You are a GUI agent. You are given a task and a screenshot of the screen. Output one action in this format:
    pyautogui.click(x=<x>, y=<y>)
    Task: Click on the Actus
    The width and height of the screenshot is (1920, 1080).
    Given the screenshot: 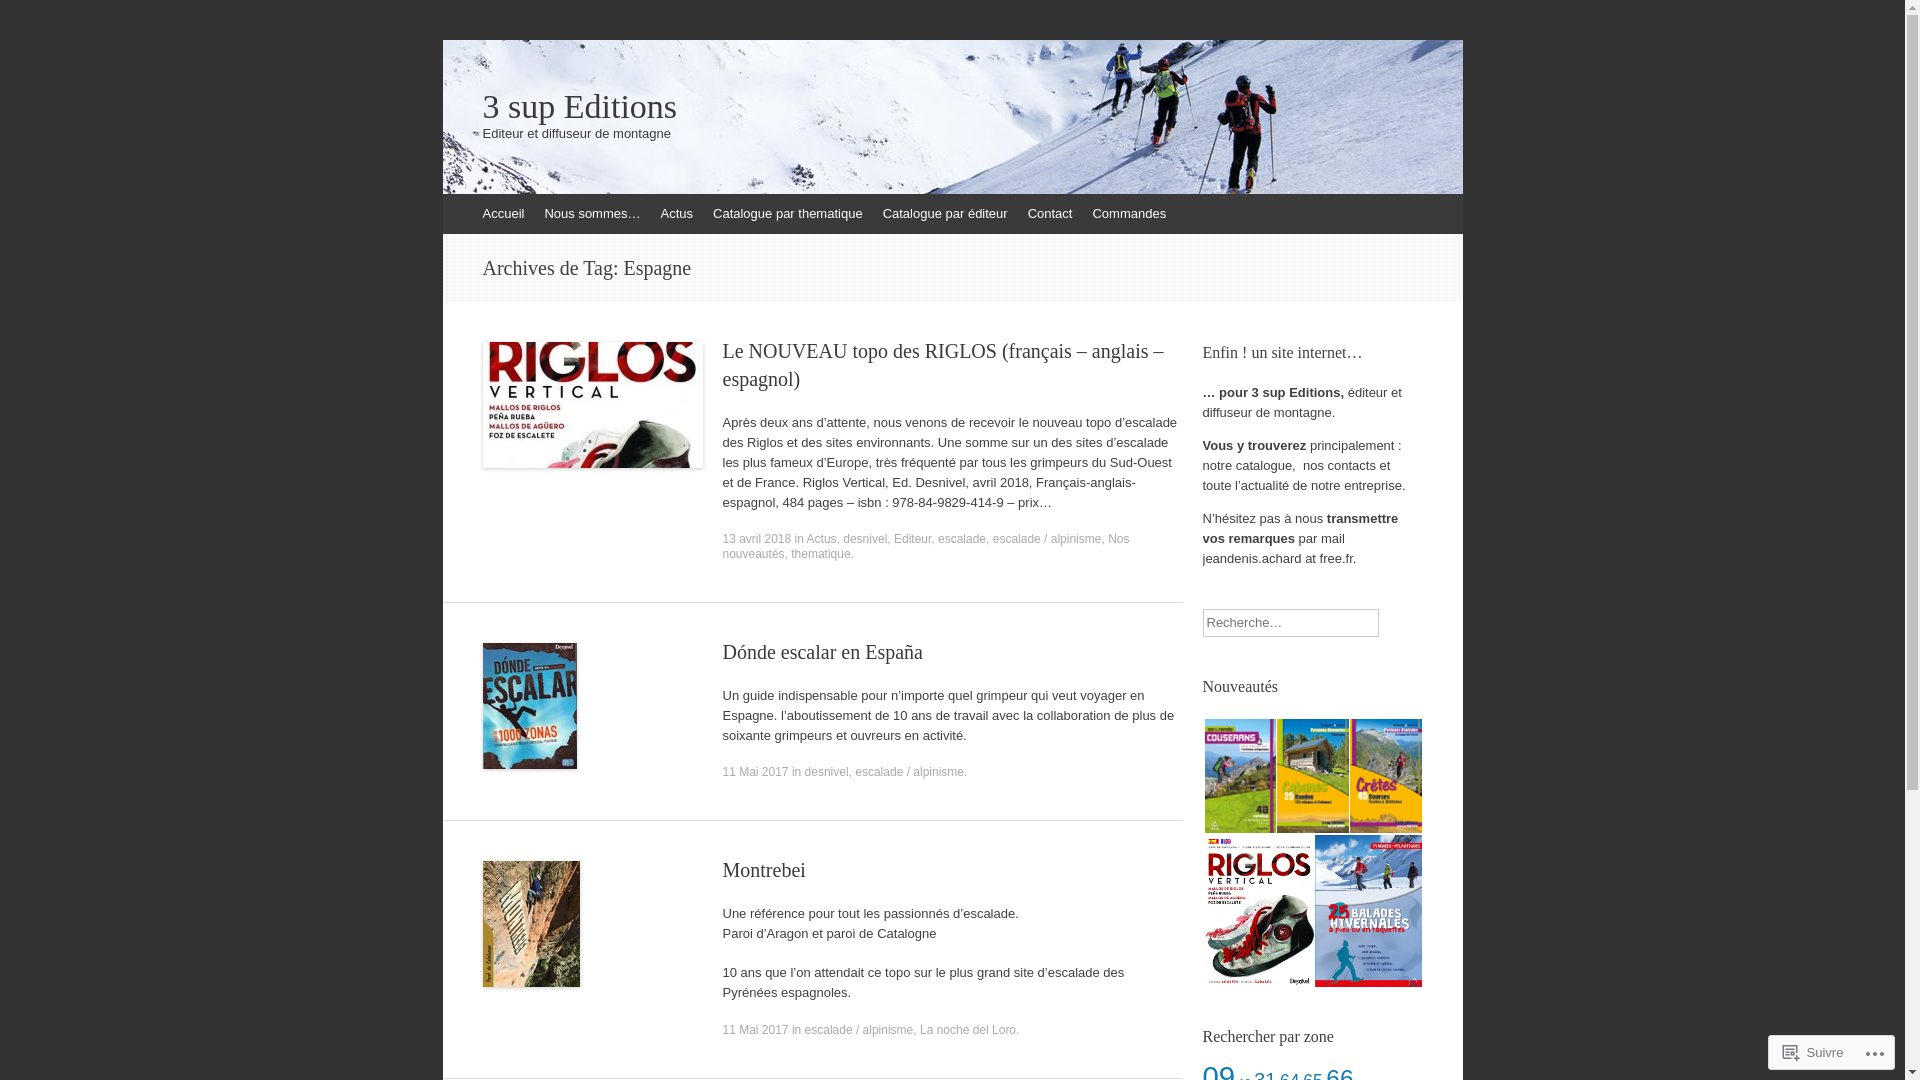 What is the action you would take?
    pyautogui.click(x=822, y=539)
    